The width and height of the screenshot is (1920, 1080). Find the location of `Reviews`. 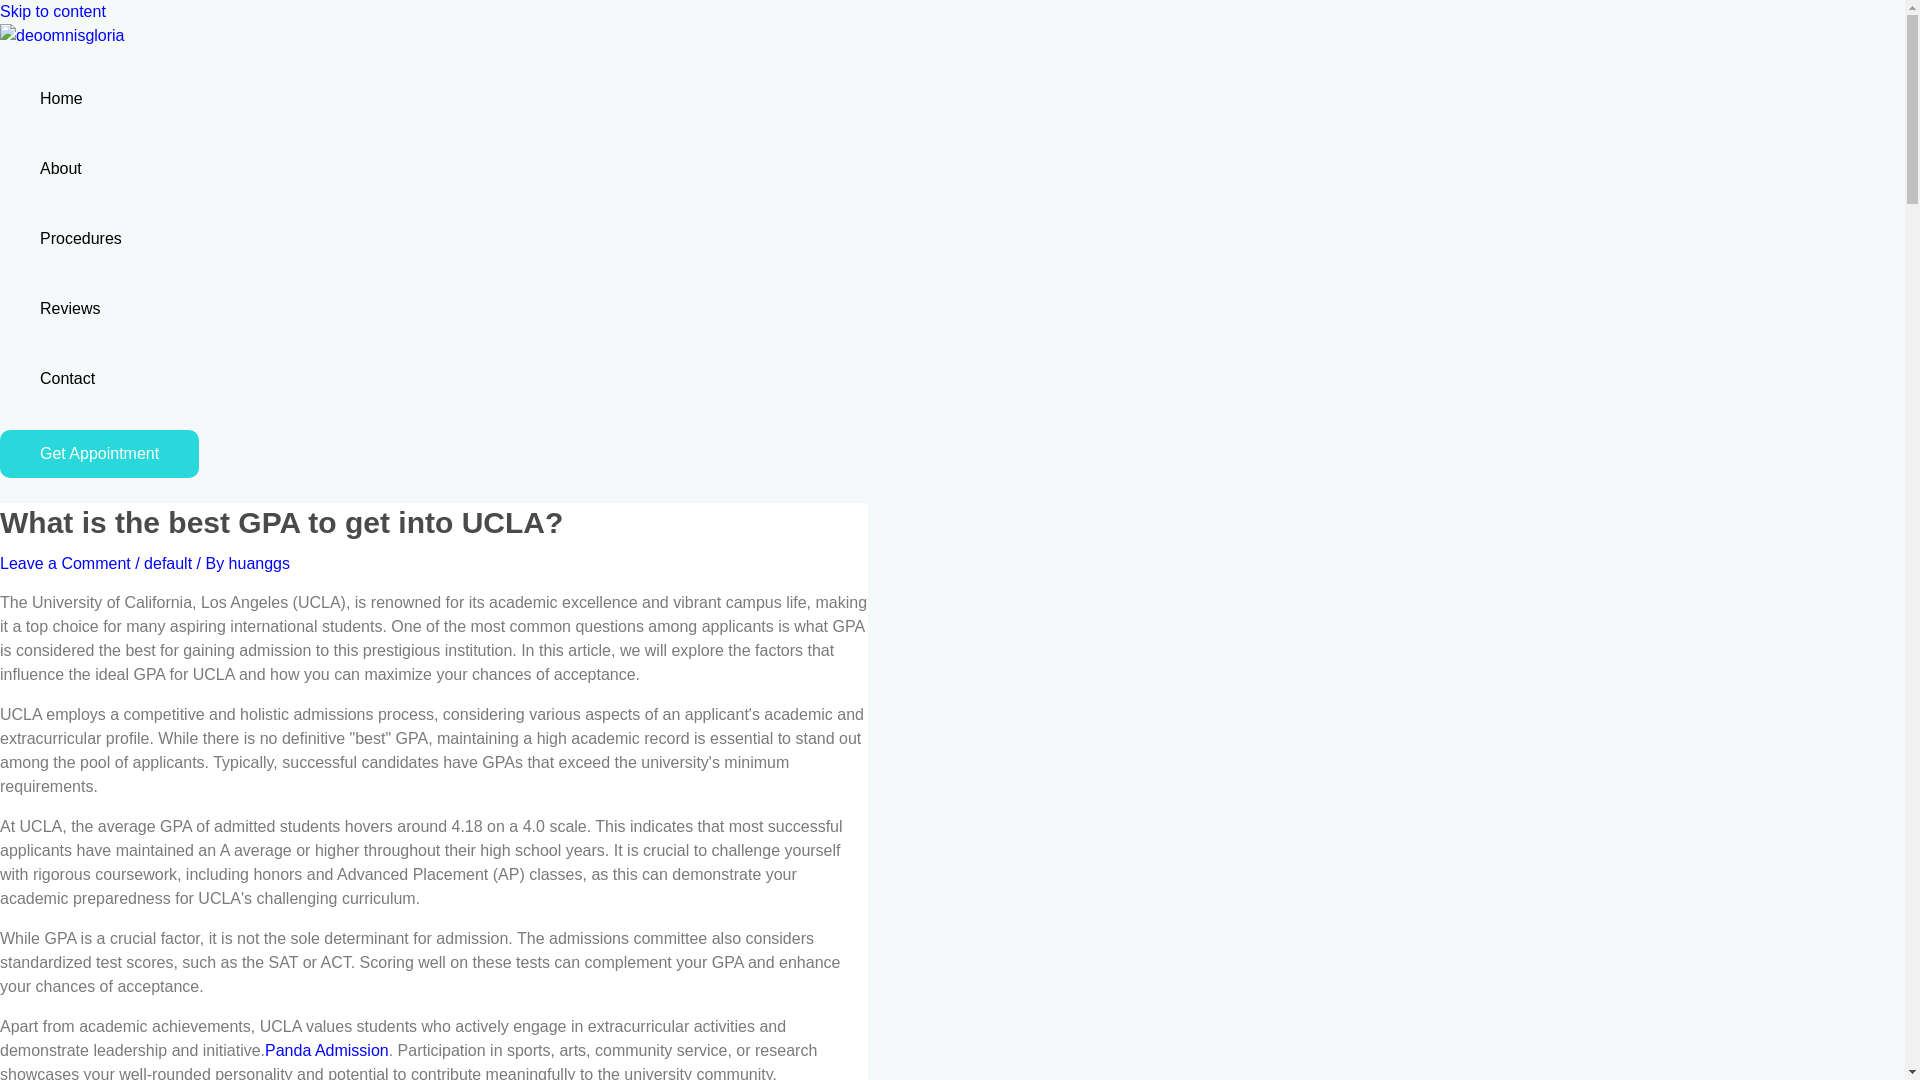

Reviews is located at coordinates (81, 309).